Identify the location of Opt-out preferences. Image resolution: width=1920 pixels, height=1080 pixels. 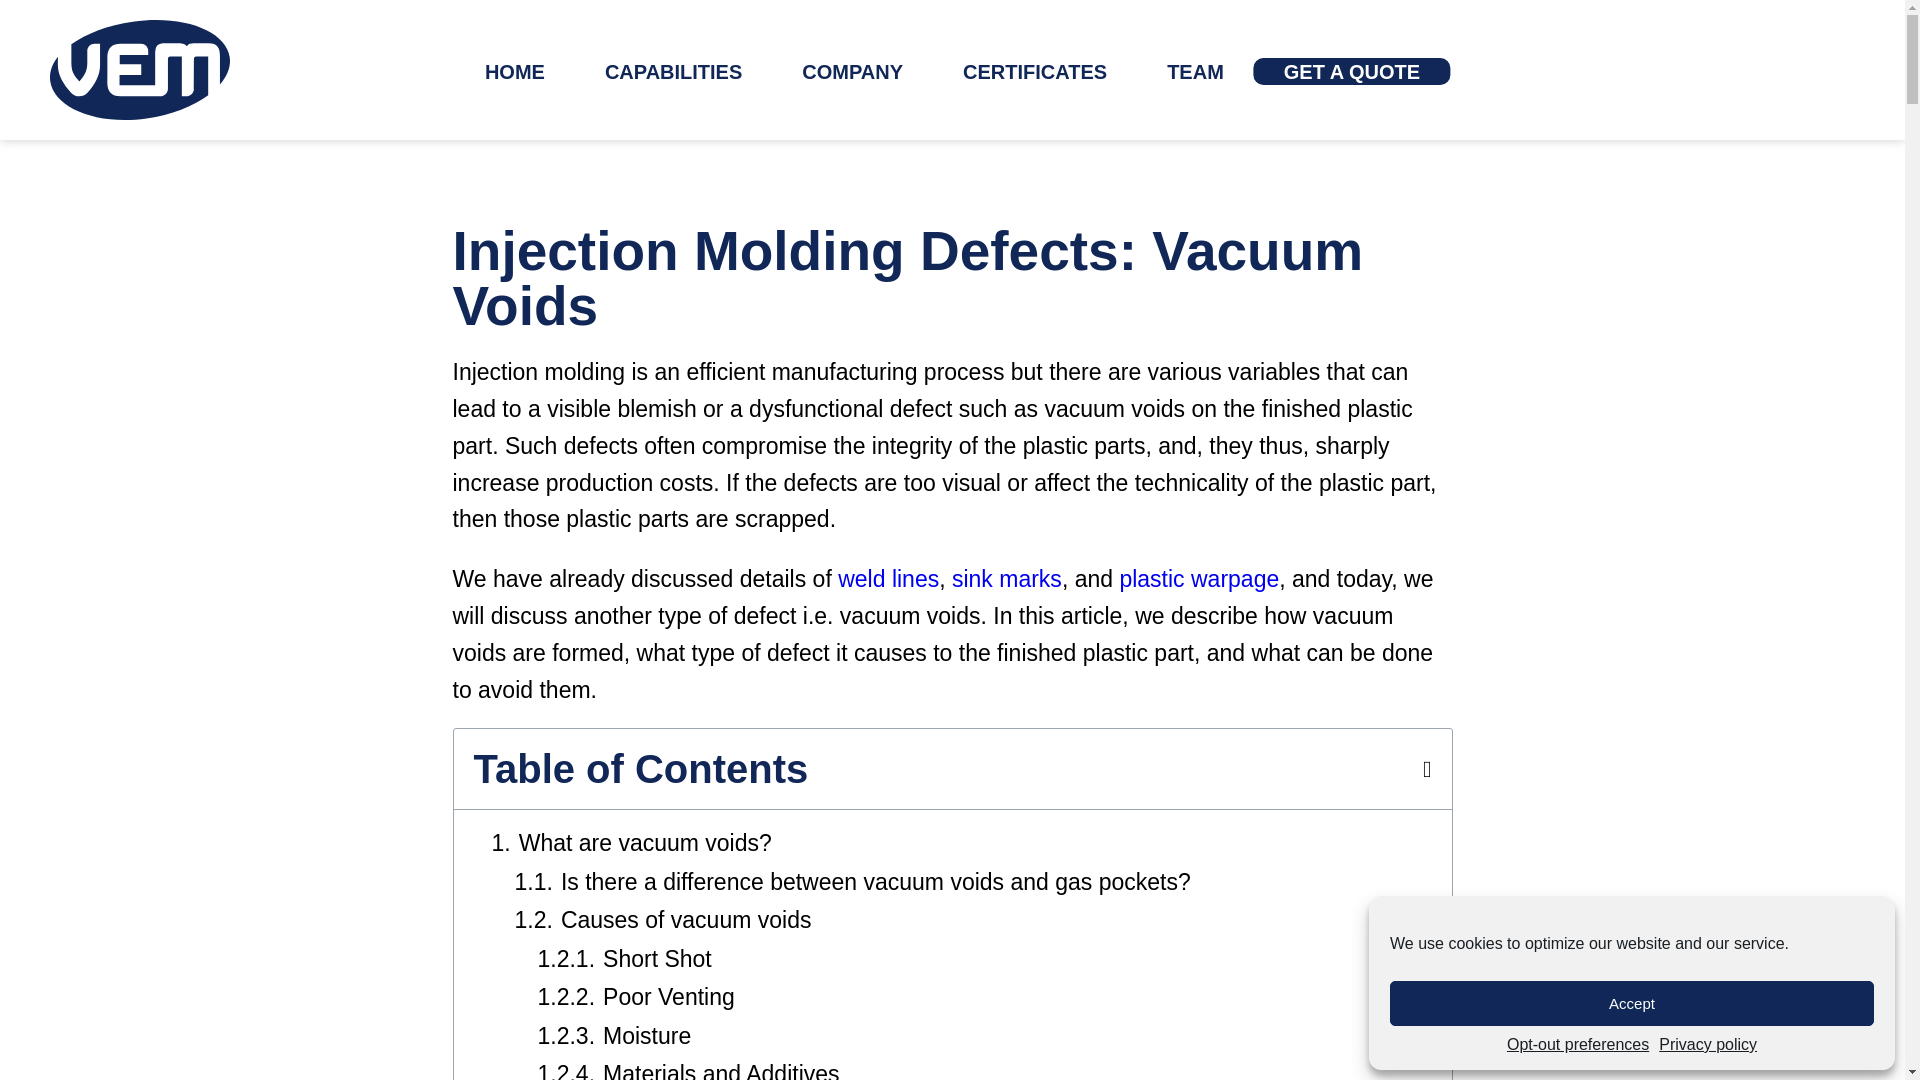
(1578, 1044).